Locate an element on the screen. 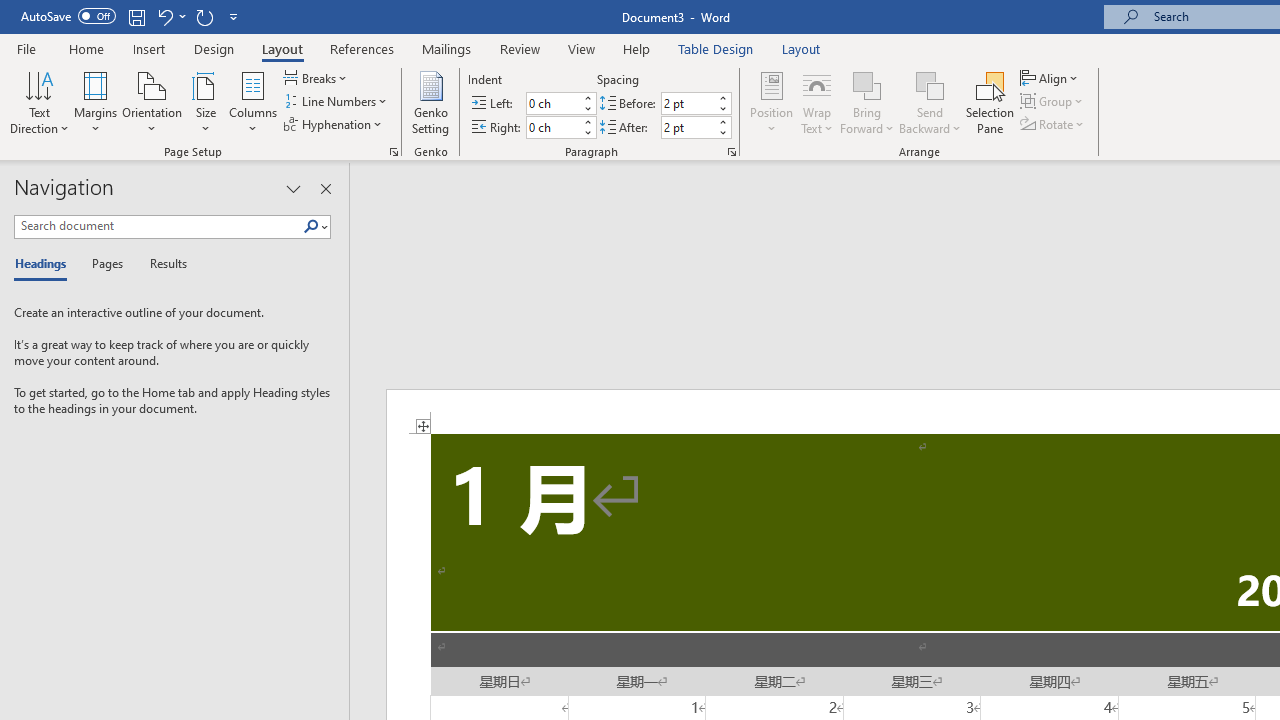  Paragraph... is located at coordinates (732, 152).